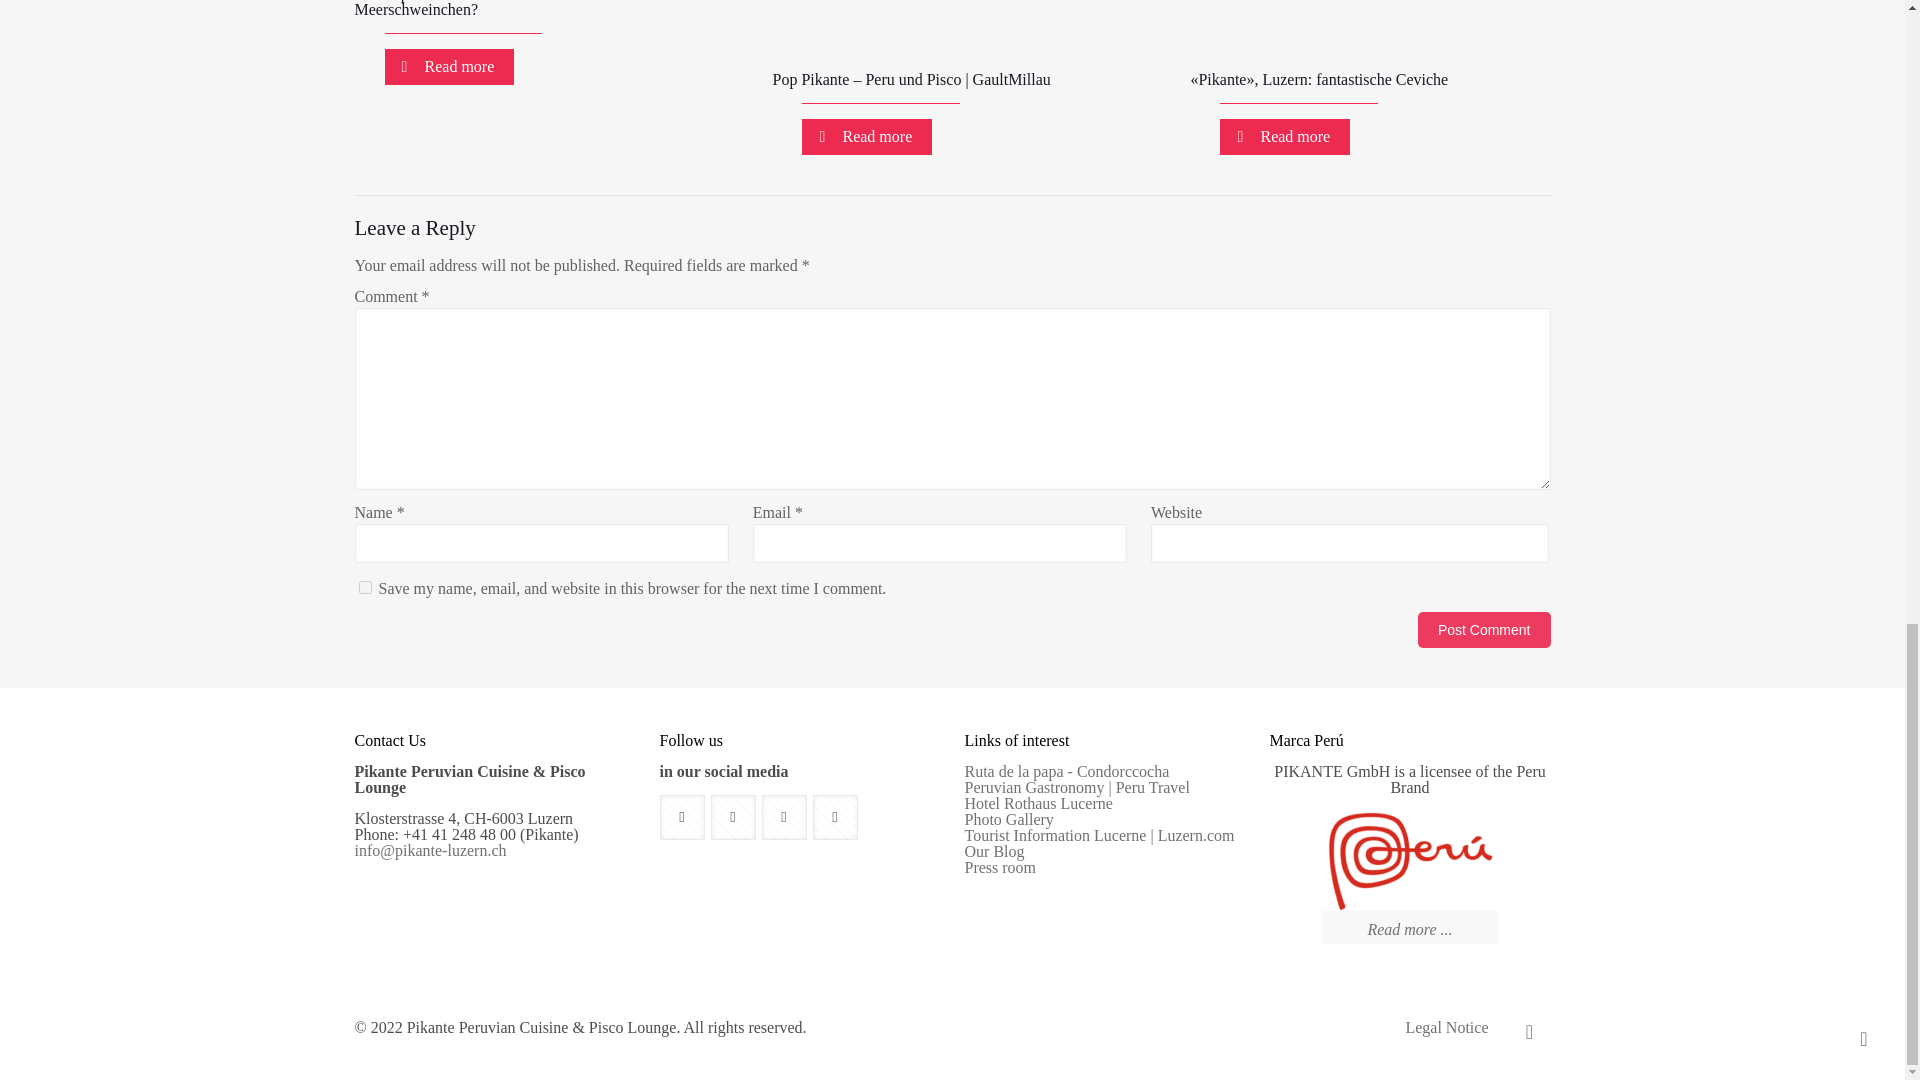  I want to click on Post Comment, so click(1484, 630).